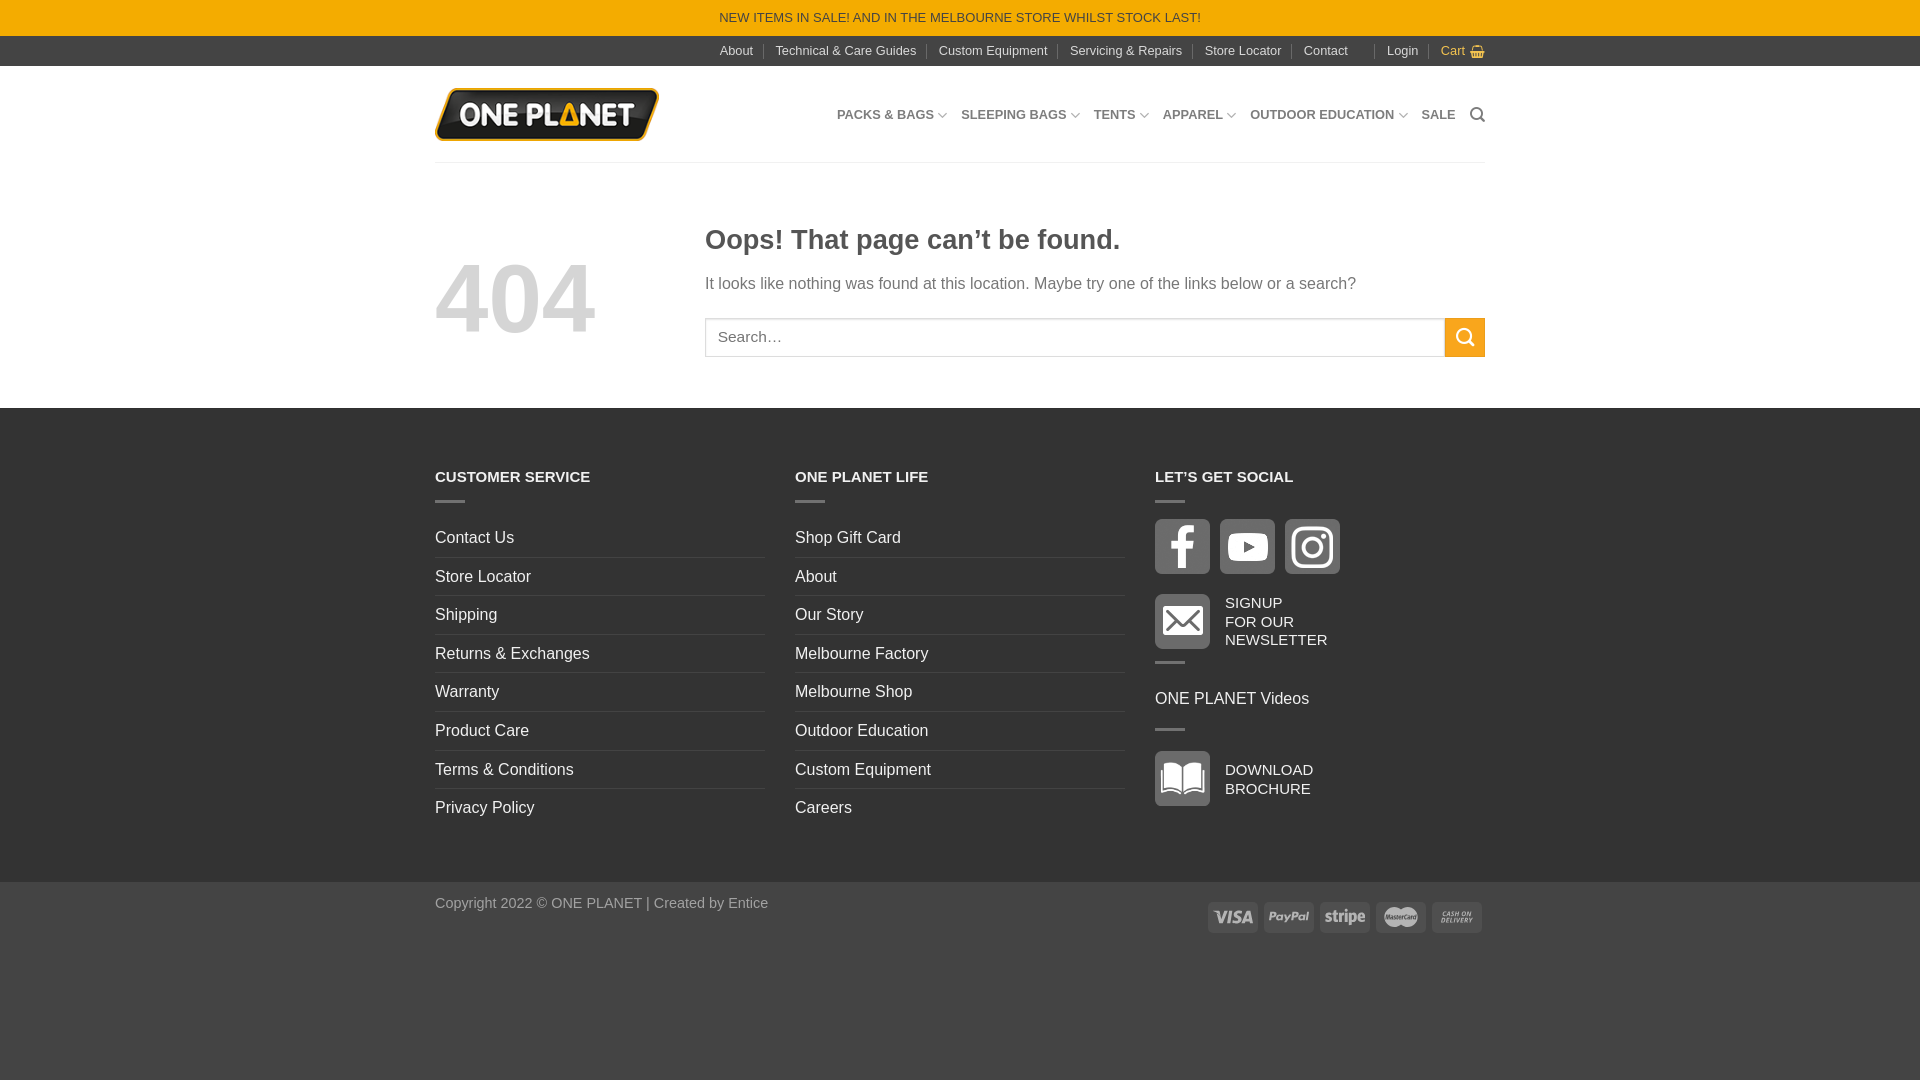  Describe the element at coordinates (1232, 699) in the screenshot. I see `ONE PLANET Videos` at that location.